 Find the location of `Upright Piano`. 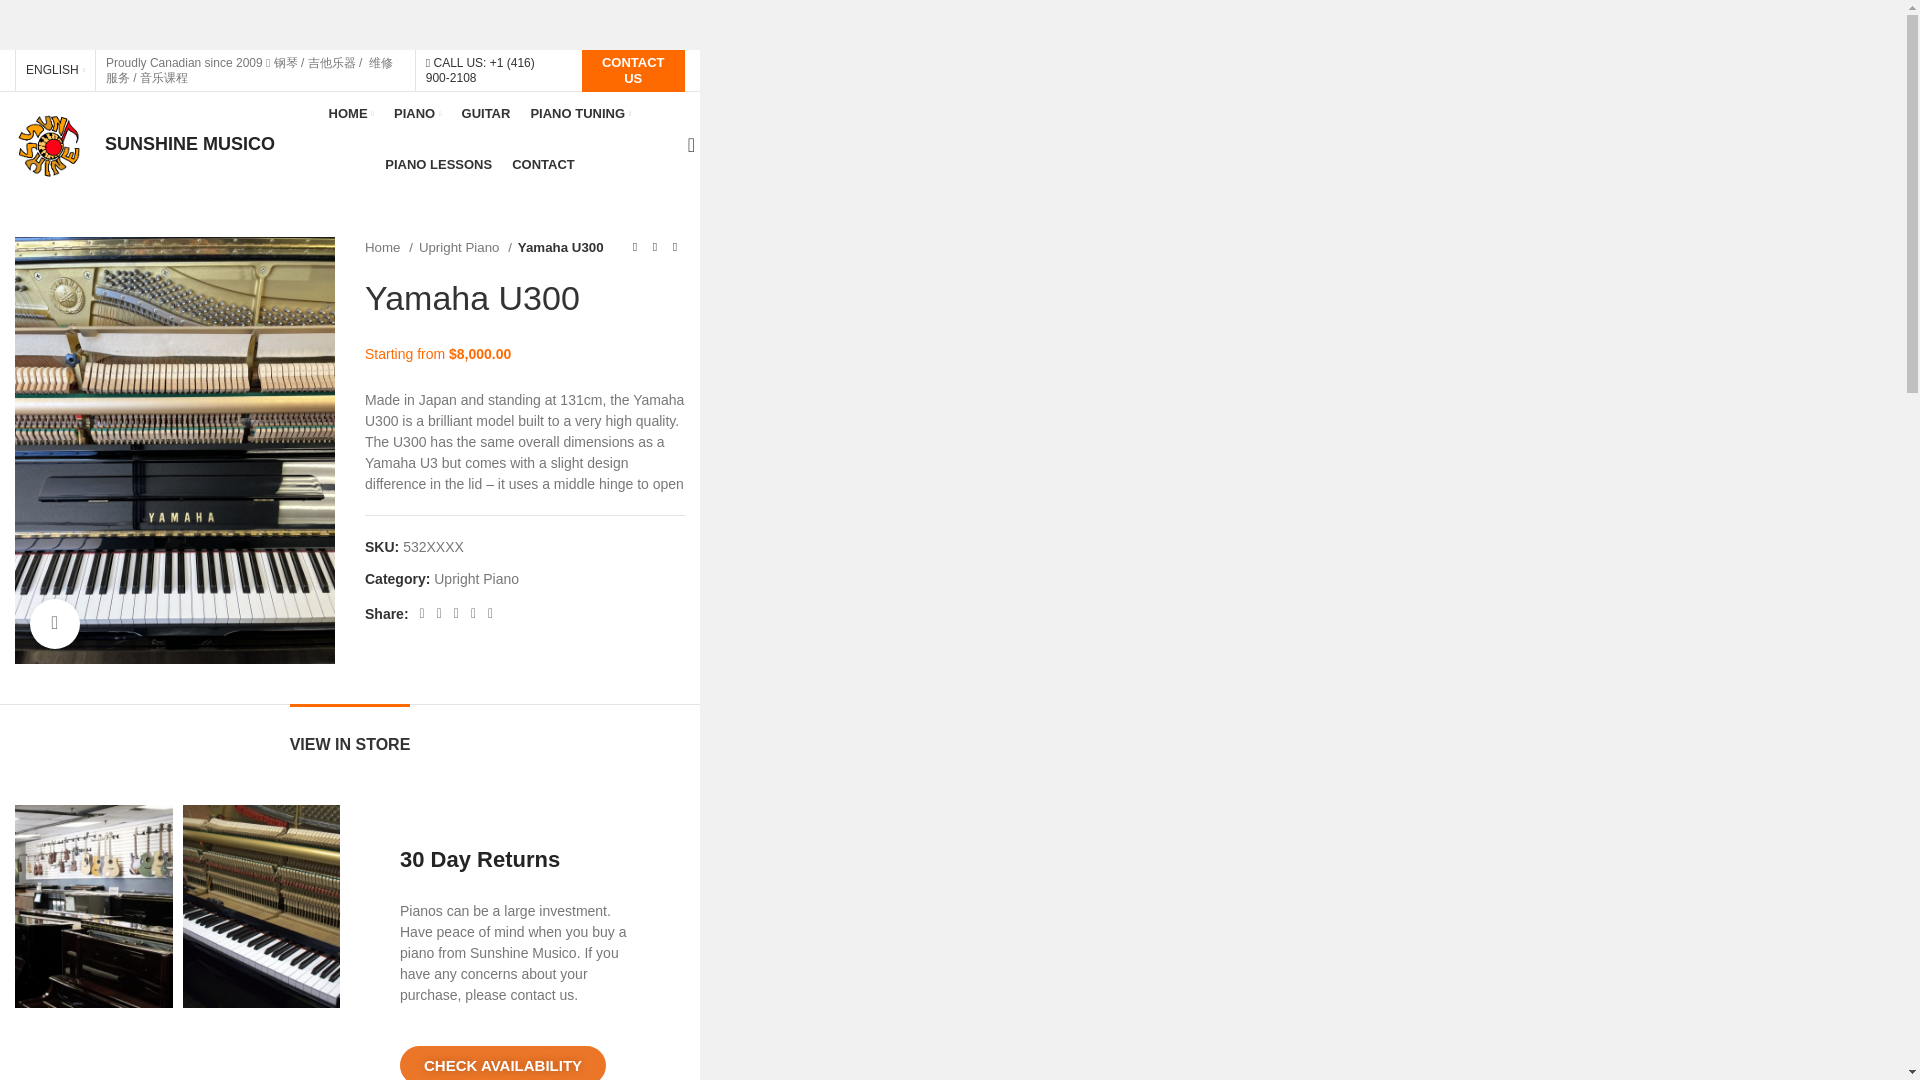

Upright Piano is located at coordinates (476, 579).